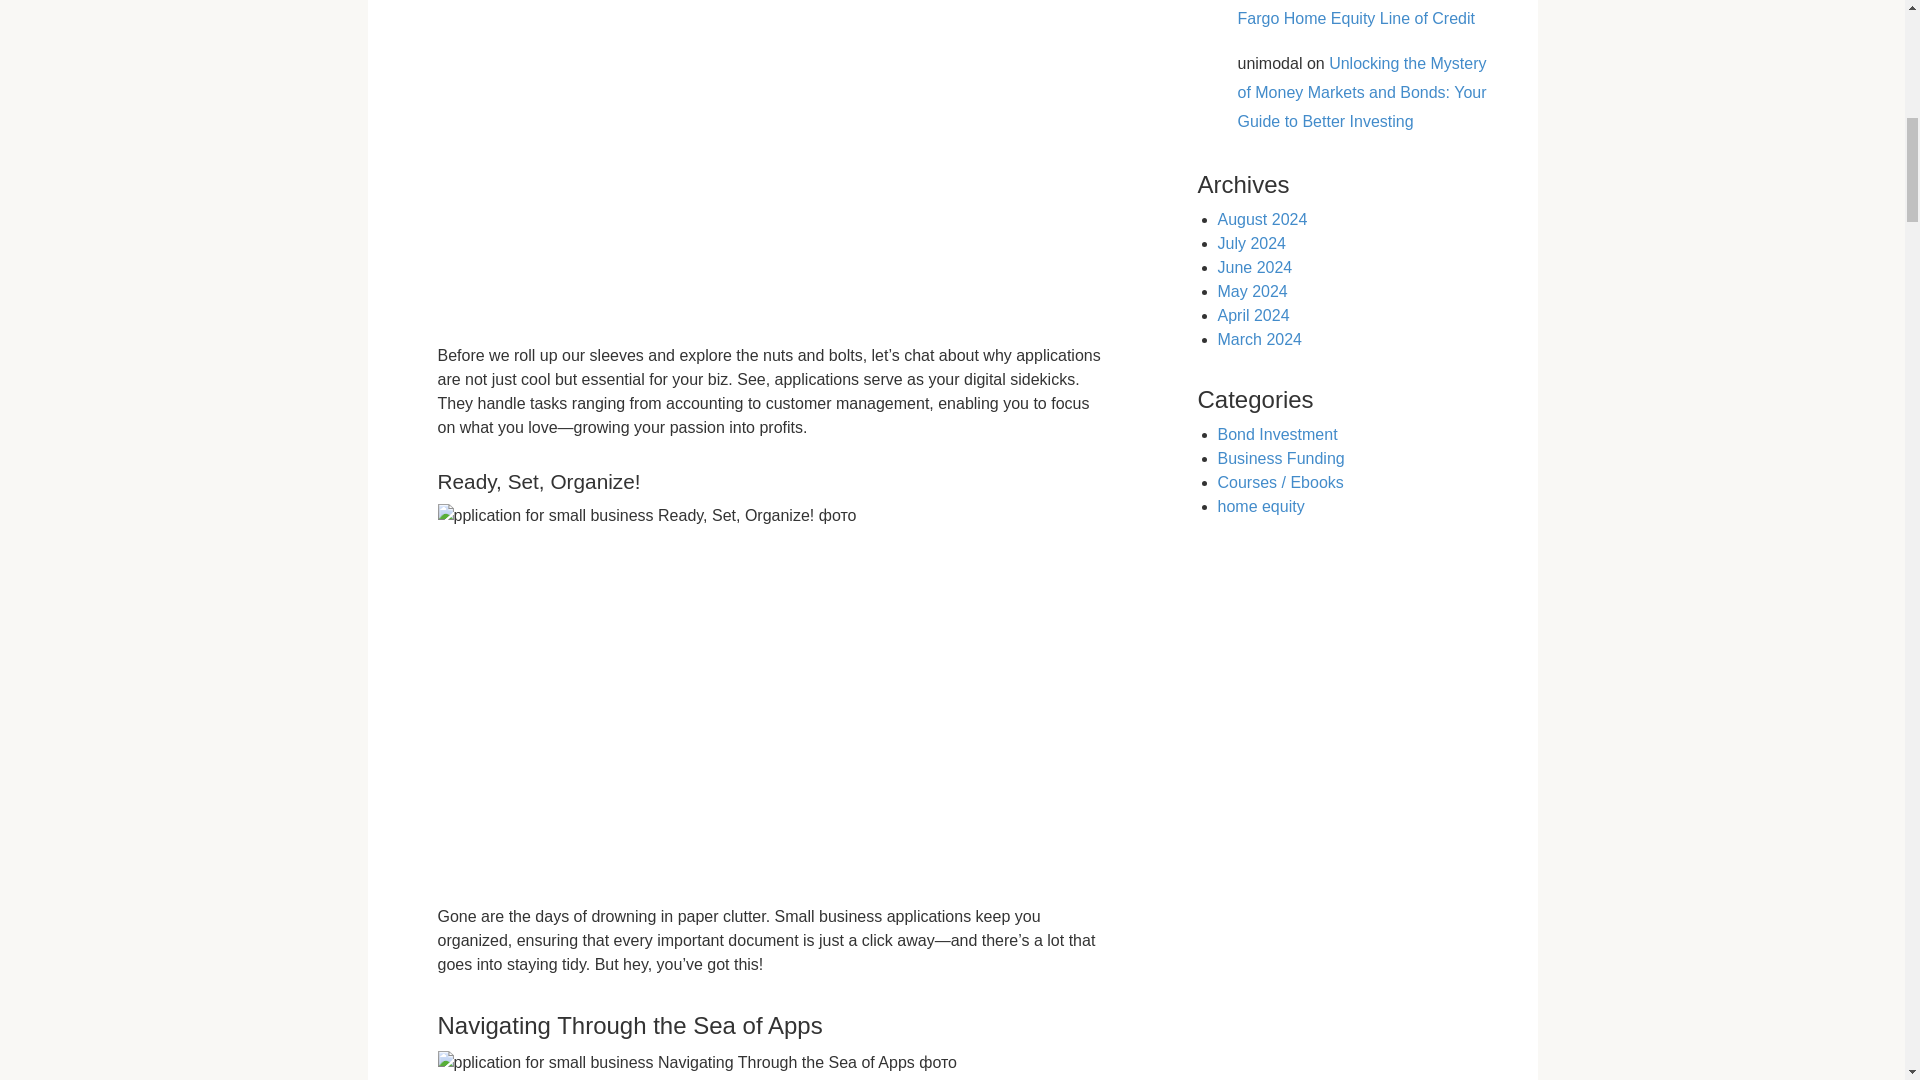 The image size is (1920, 1080). What do you see at coordinates (1281, 458) in the screenshot?
I see `Business Funding` at bounding box center [1281, 458].